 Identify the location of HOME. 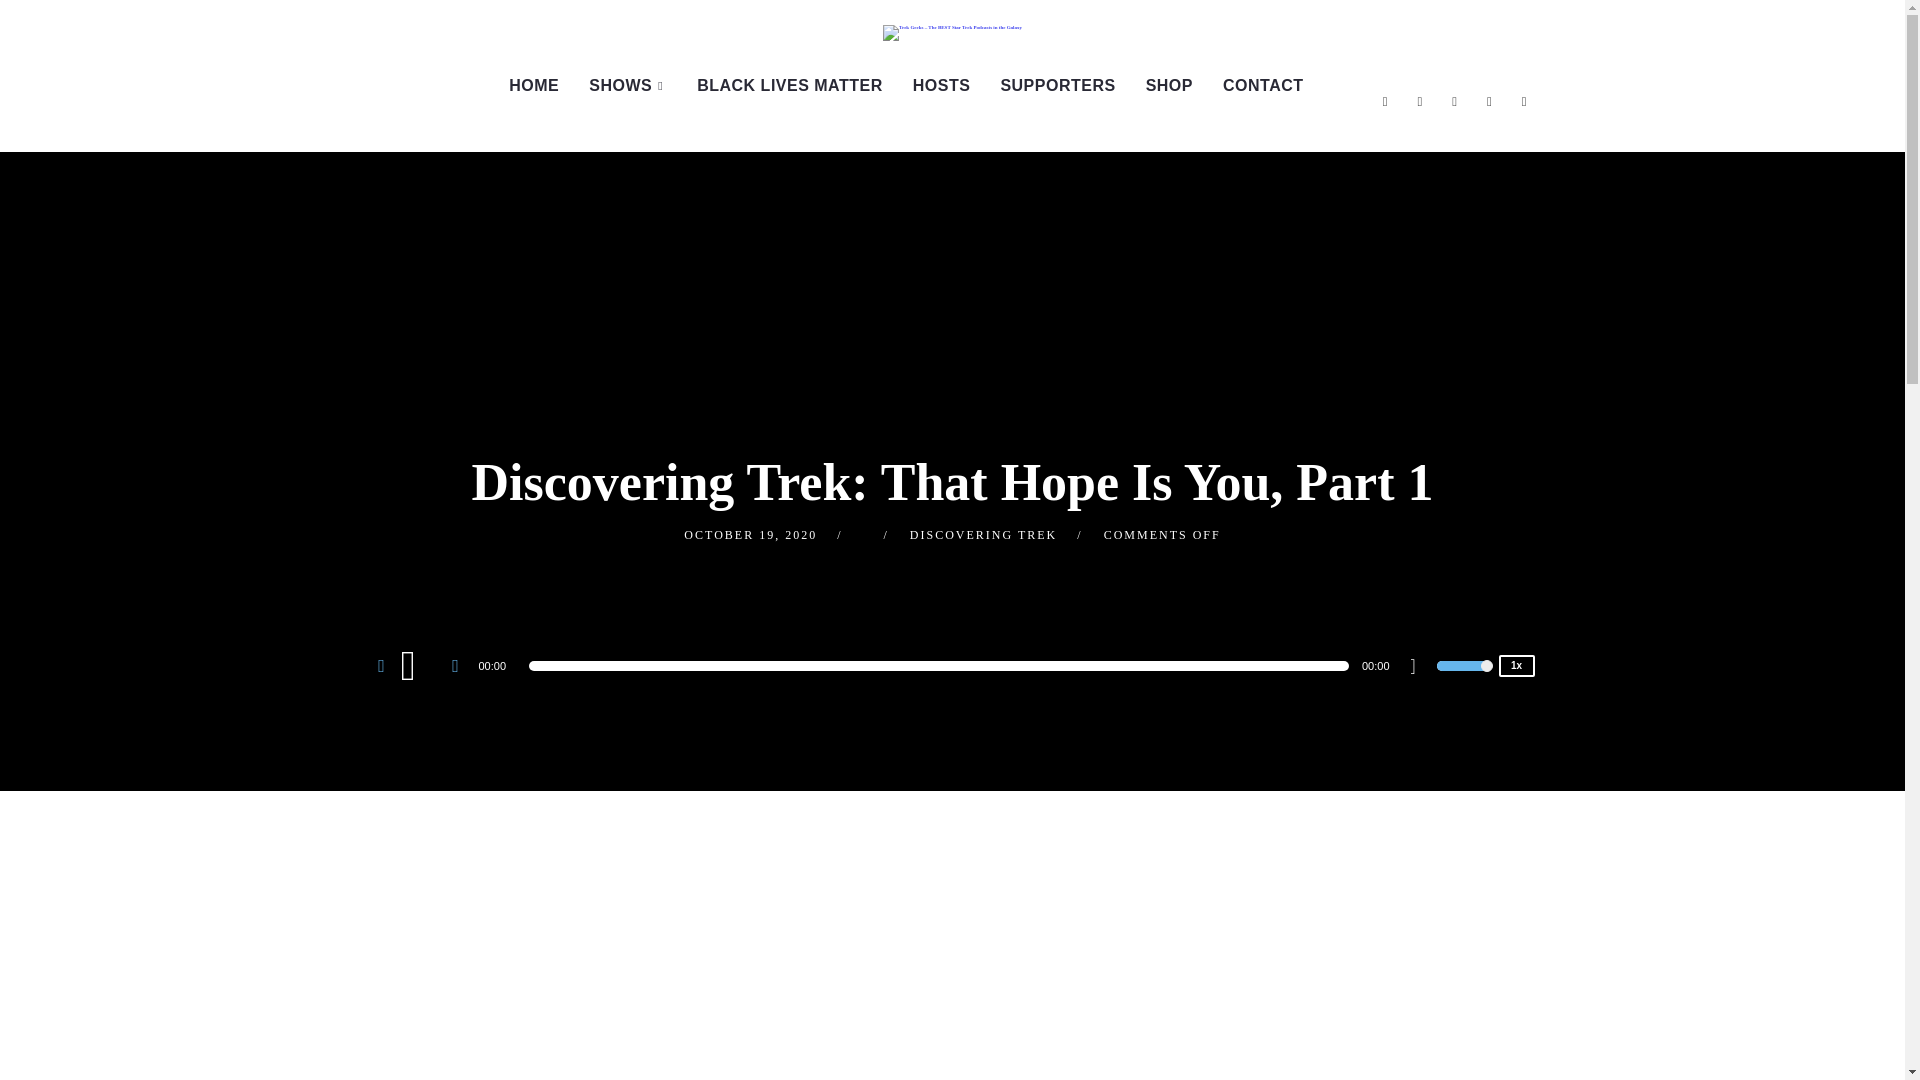
(534, 85).